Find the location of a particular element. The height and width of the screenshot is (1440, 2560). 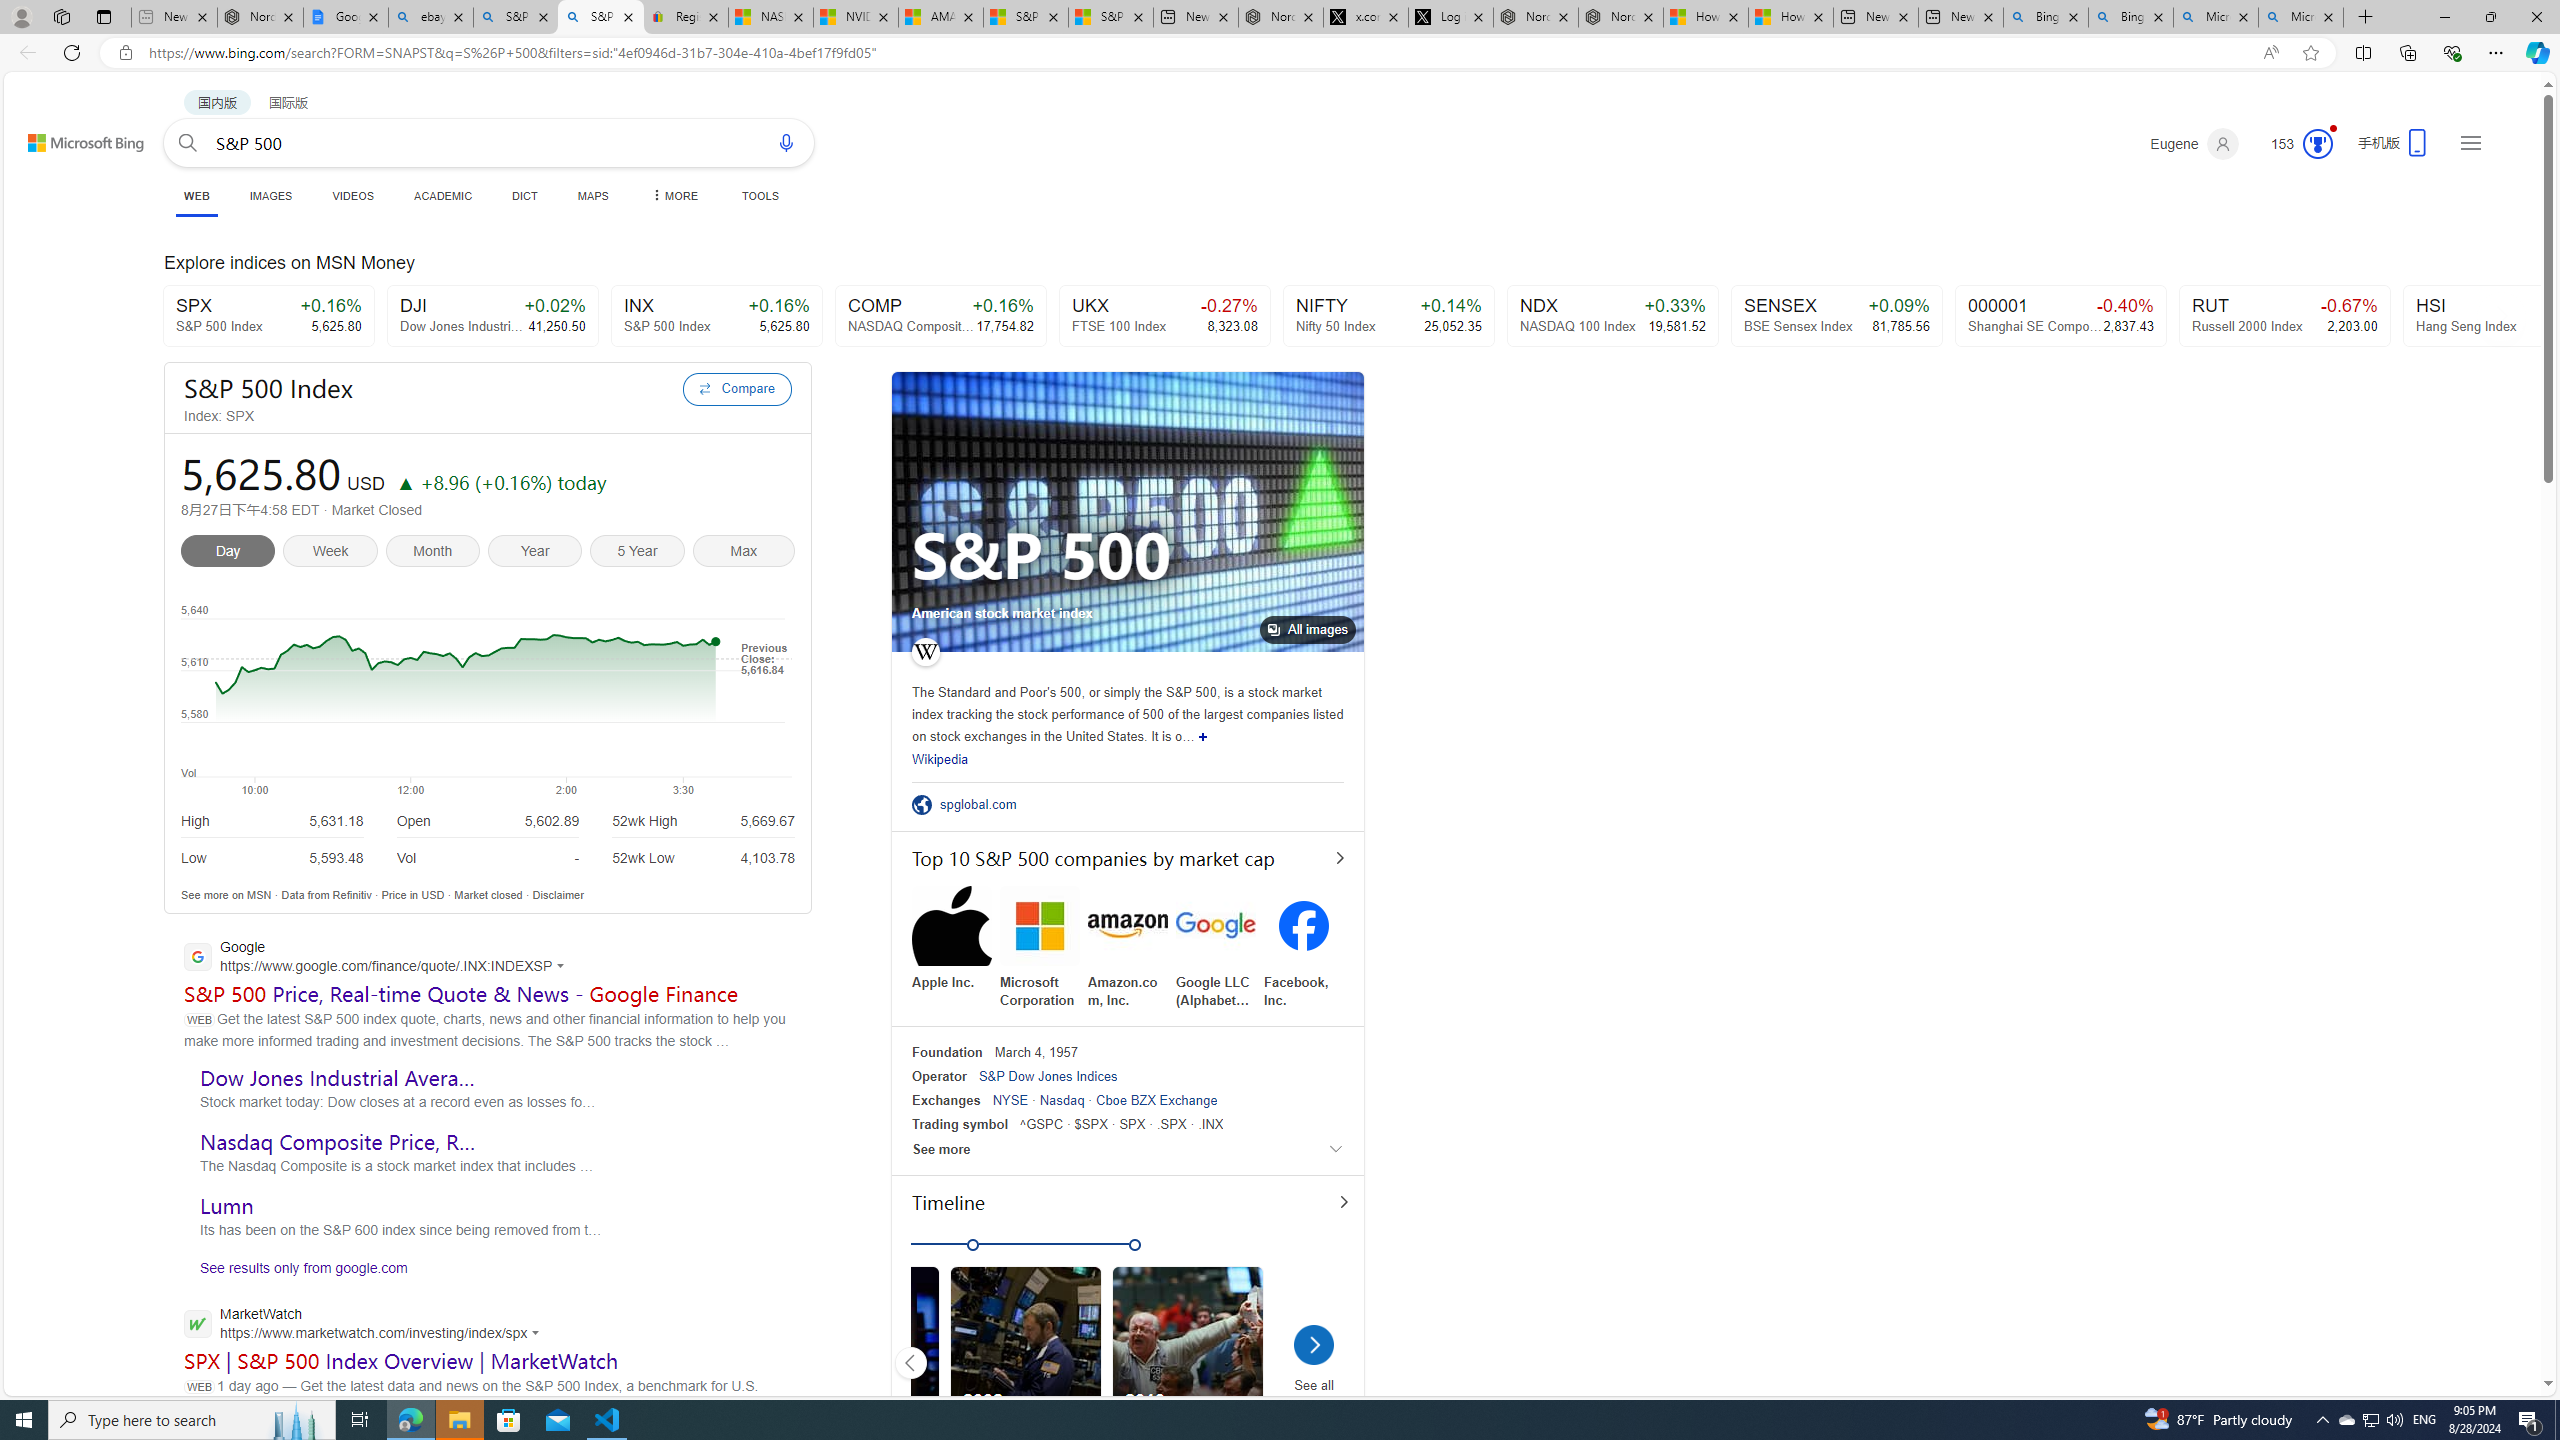

NIFTY+0.14%Nifty 50 Index25,052.35 is located at coordinates (1390, 316).